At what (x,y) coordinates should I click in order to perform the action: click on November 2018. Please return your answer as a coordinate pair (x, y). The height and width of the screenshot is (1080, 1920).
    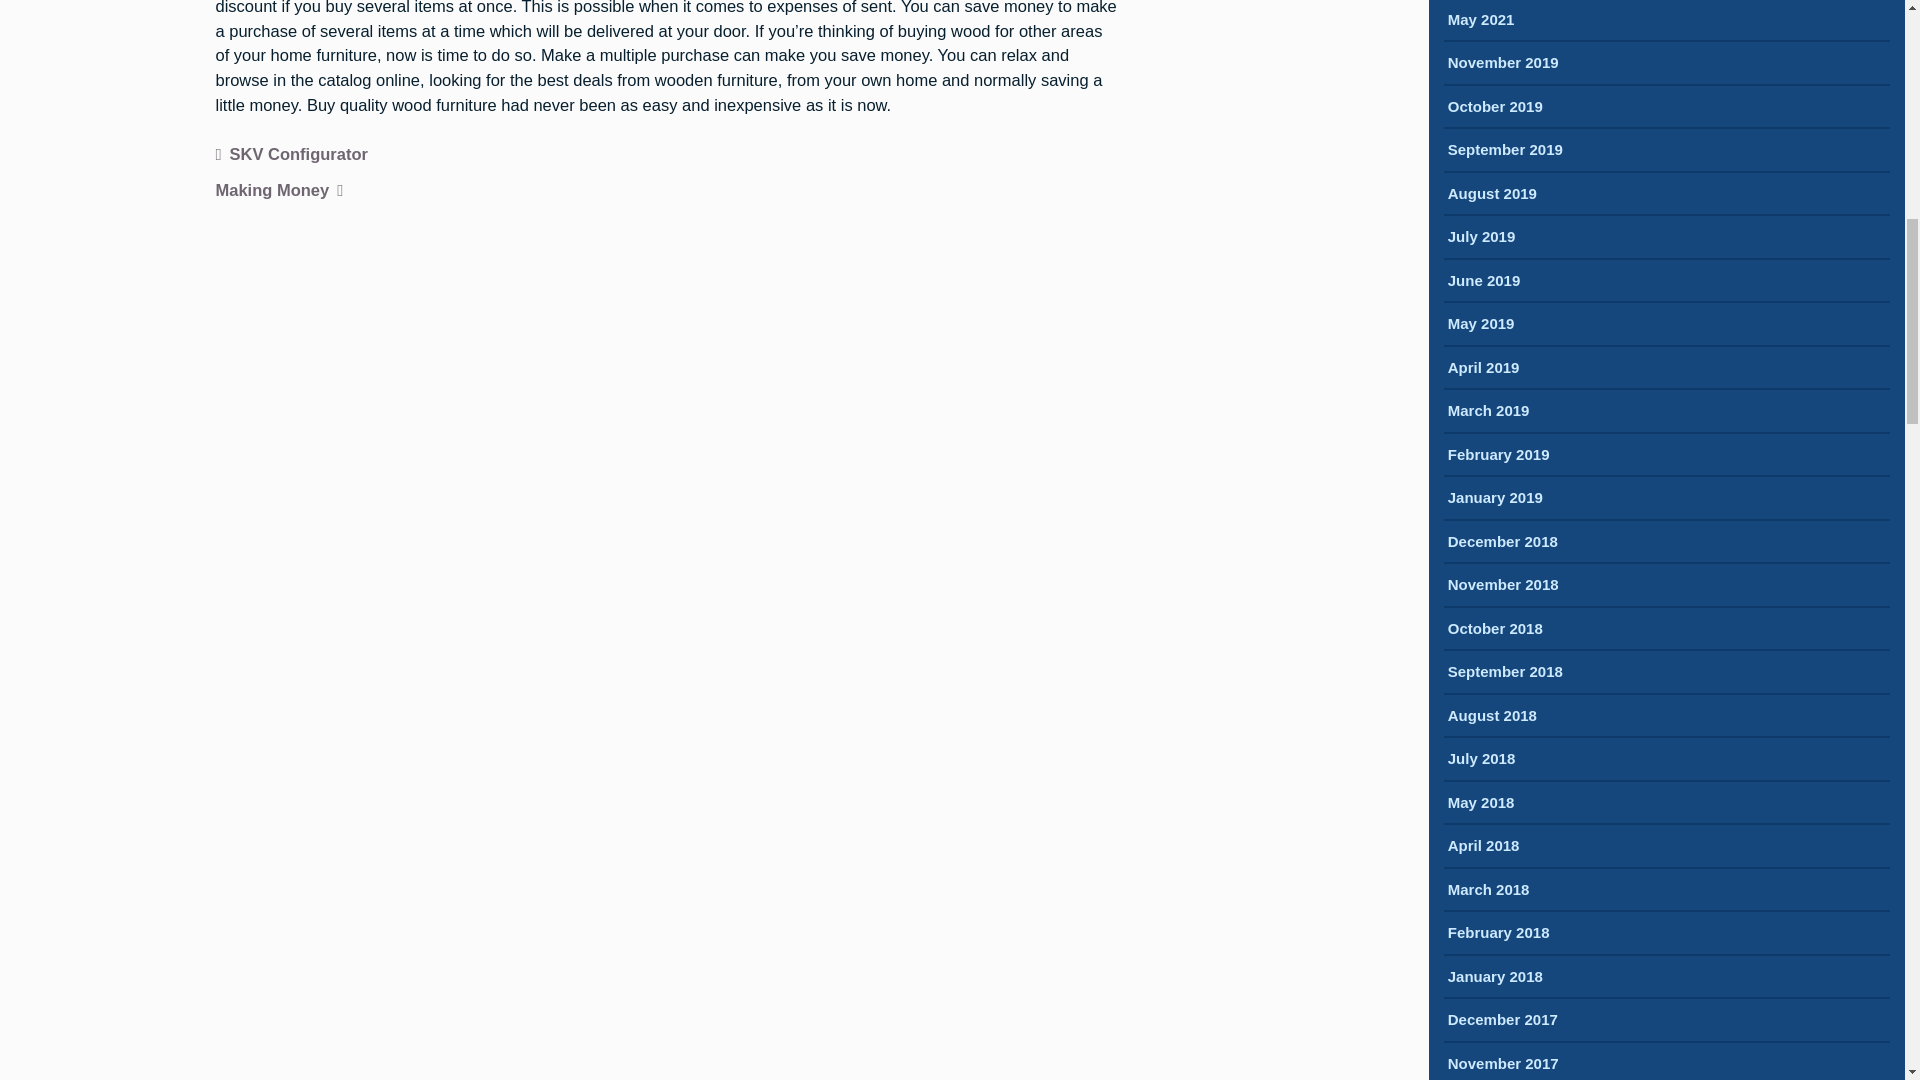
    Looking at the image, I should click on (1503, 586).